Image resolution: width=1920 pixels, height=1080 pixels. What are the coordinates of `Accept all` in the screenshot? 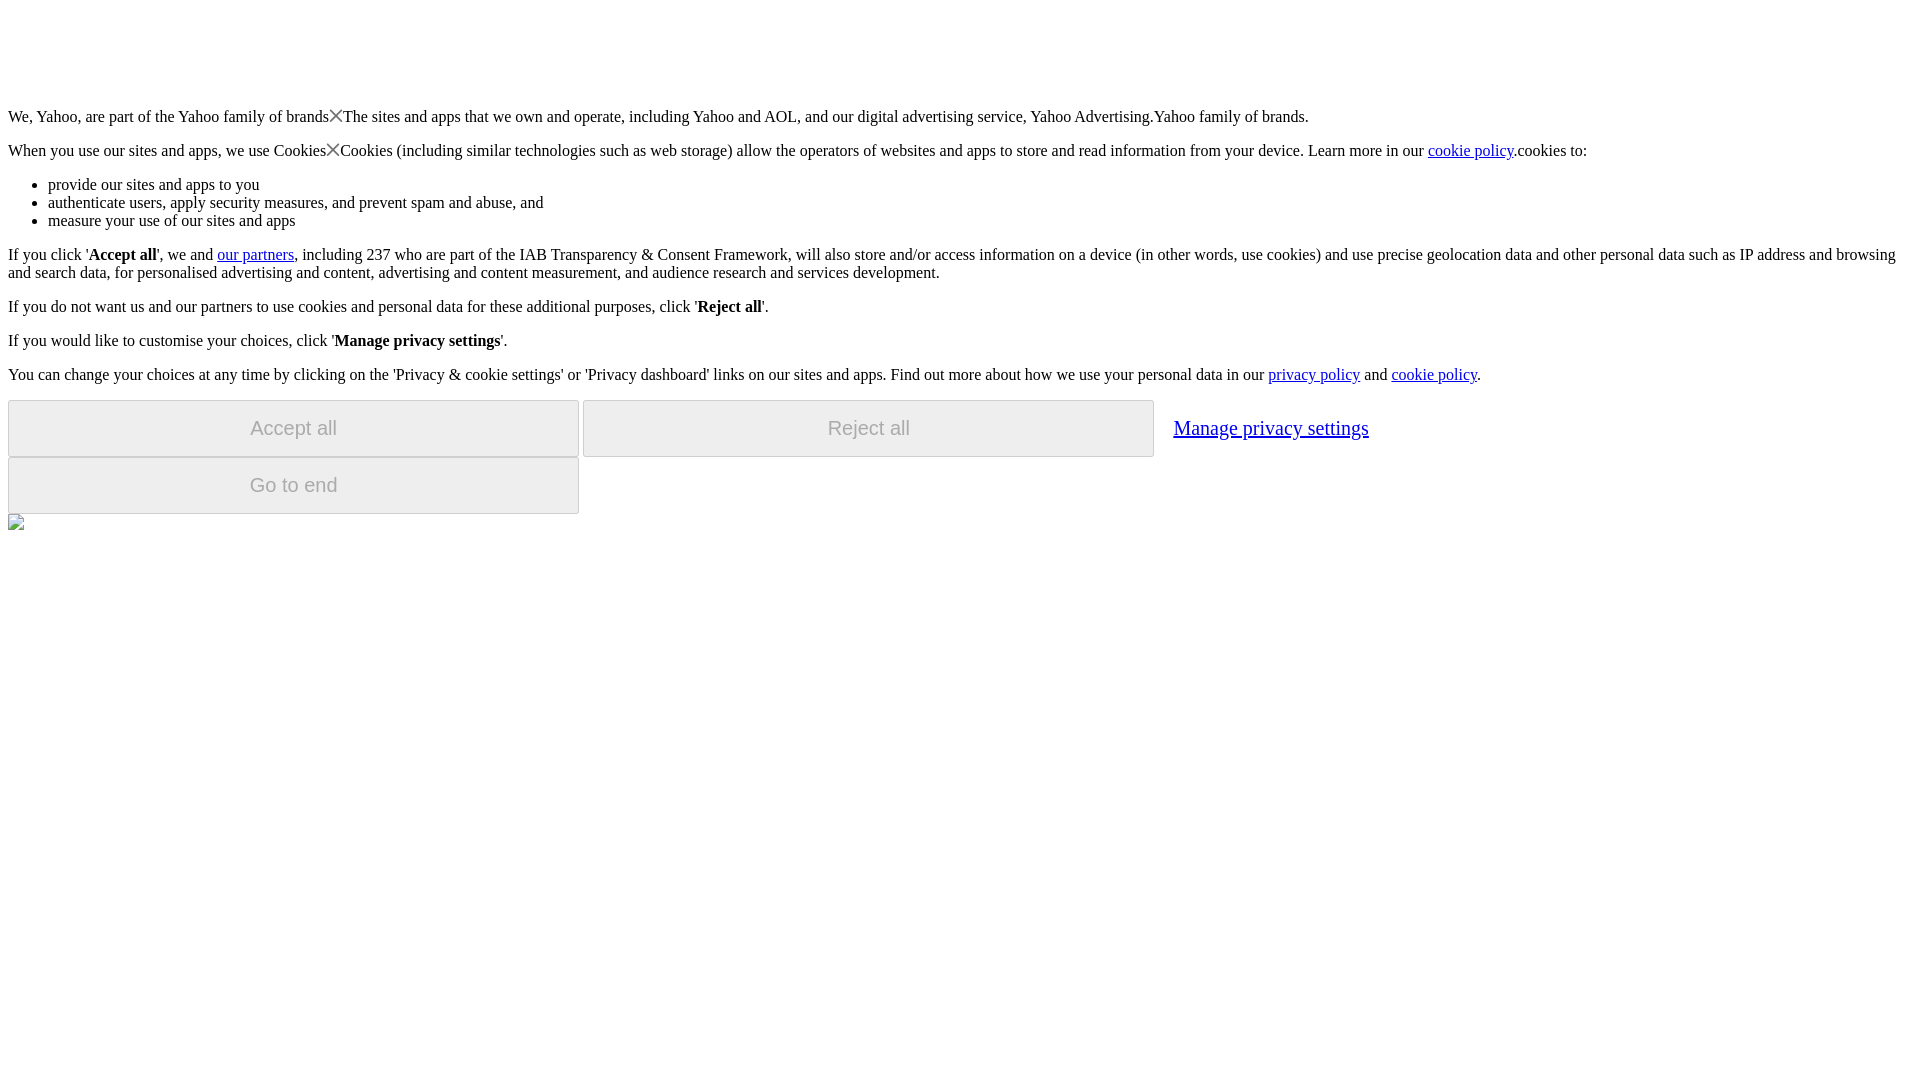 It's located at (293, 428).